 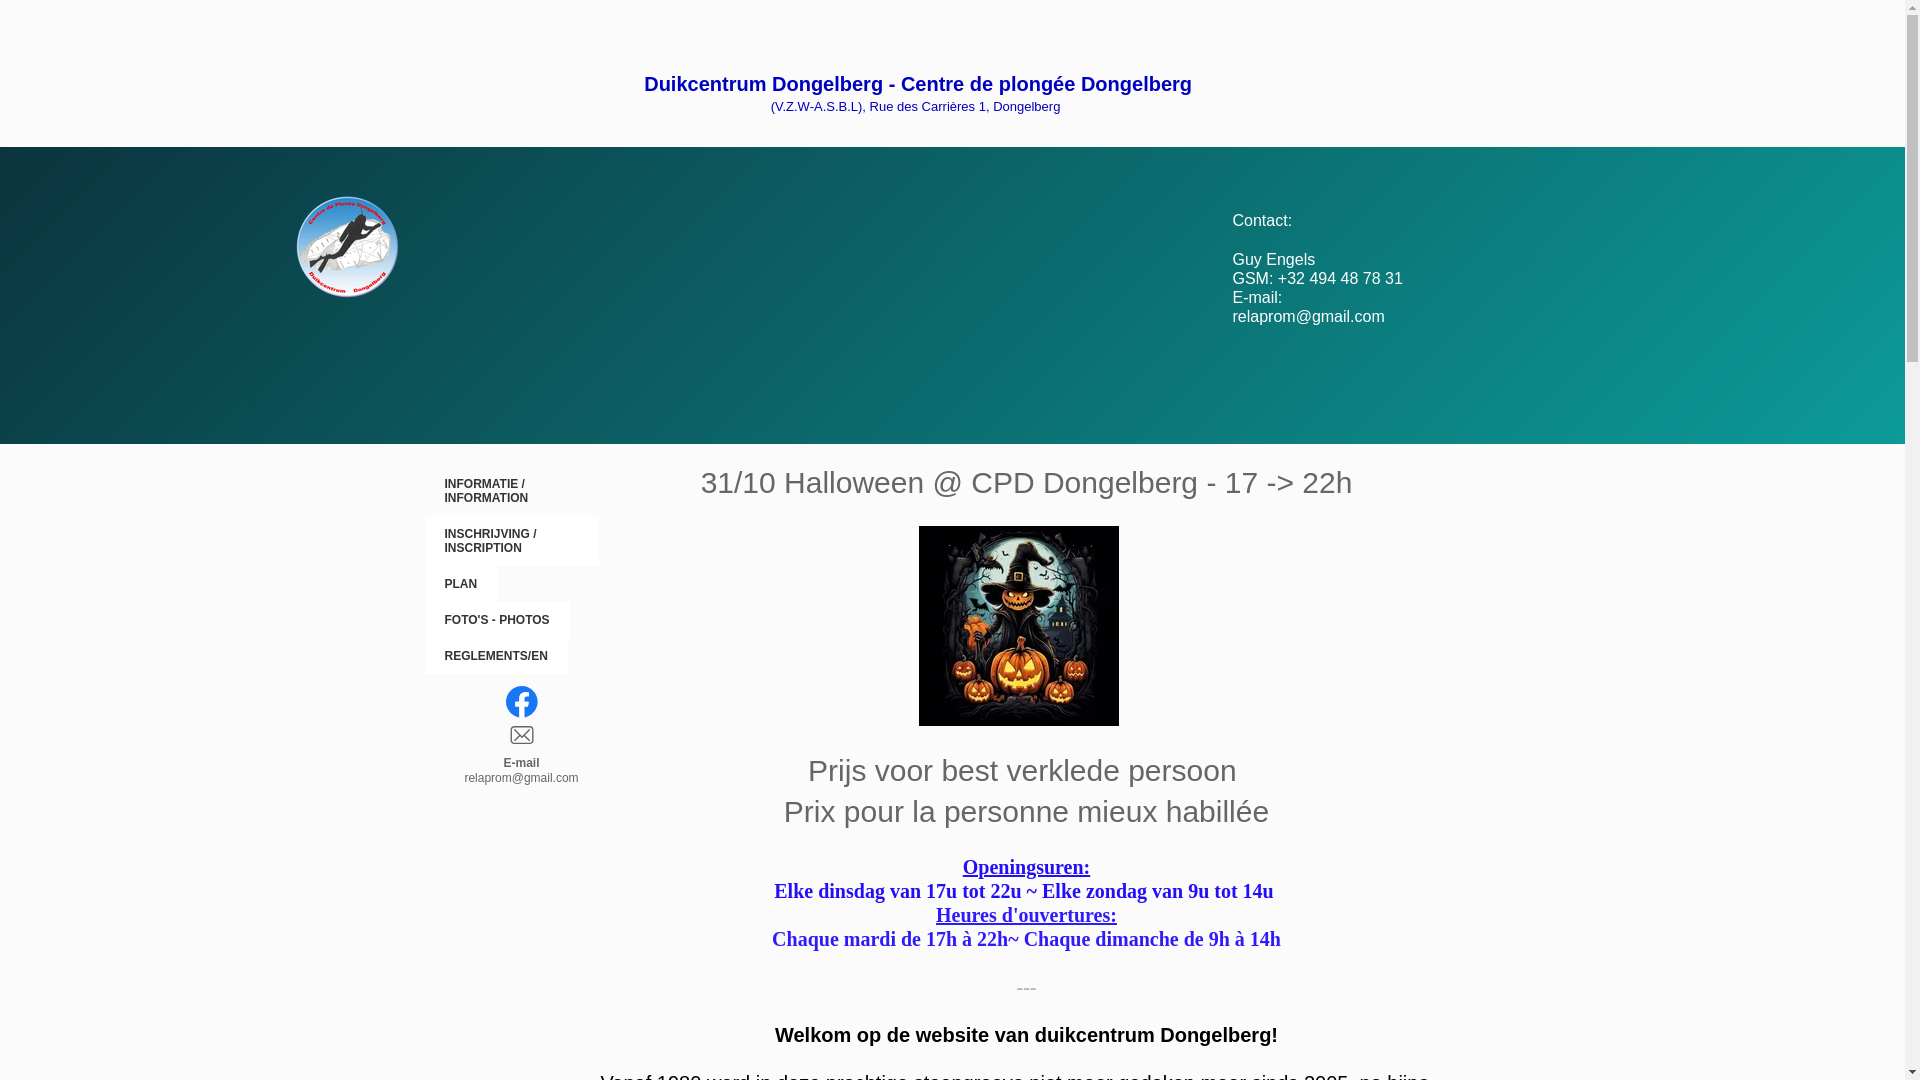 What do you see at coordinates (1308, 316) in the screenshot?
I see `relaprom@gmail.com` at bounding box center [1308, 316].